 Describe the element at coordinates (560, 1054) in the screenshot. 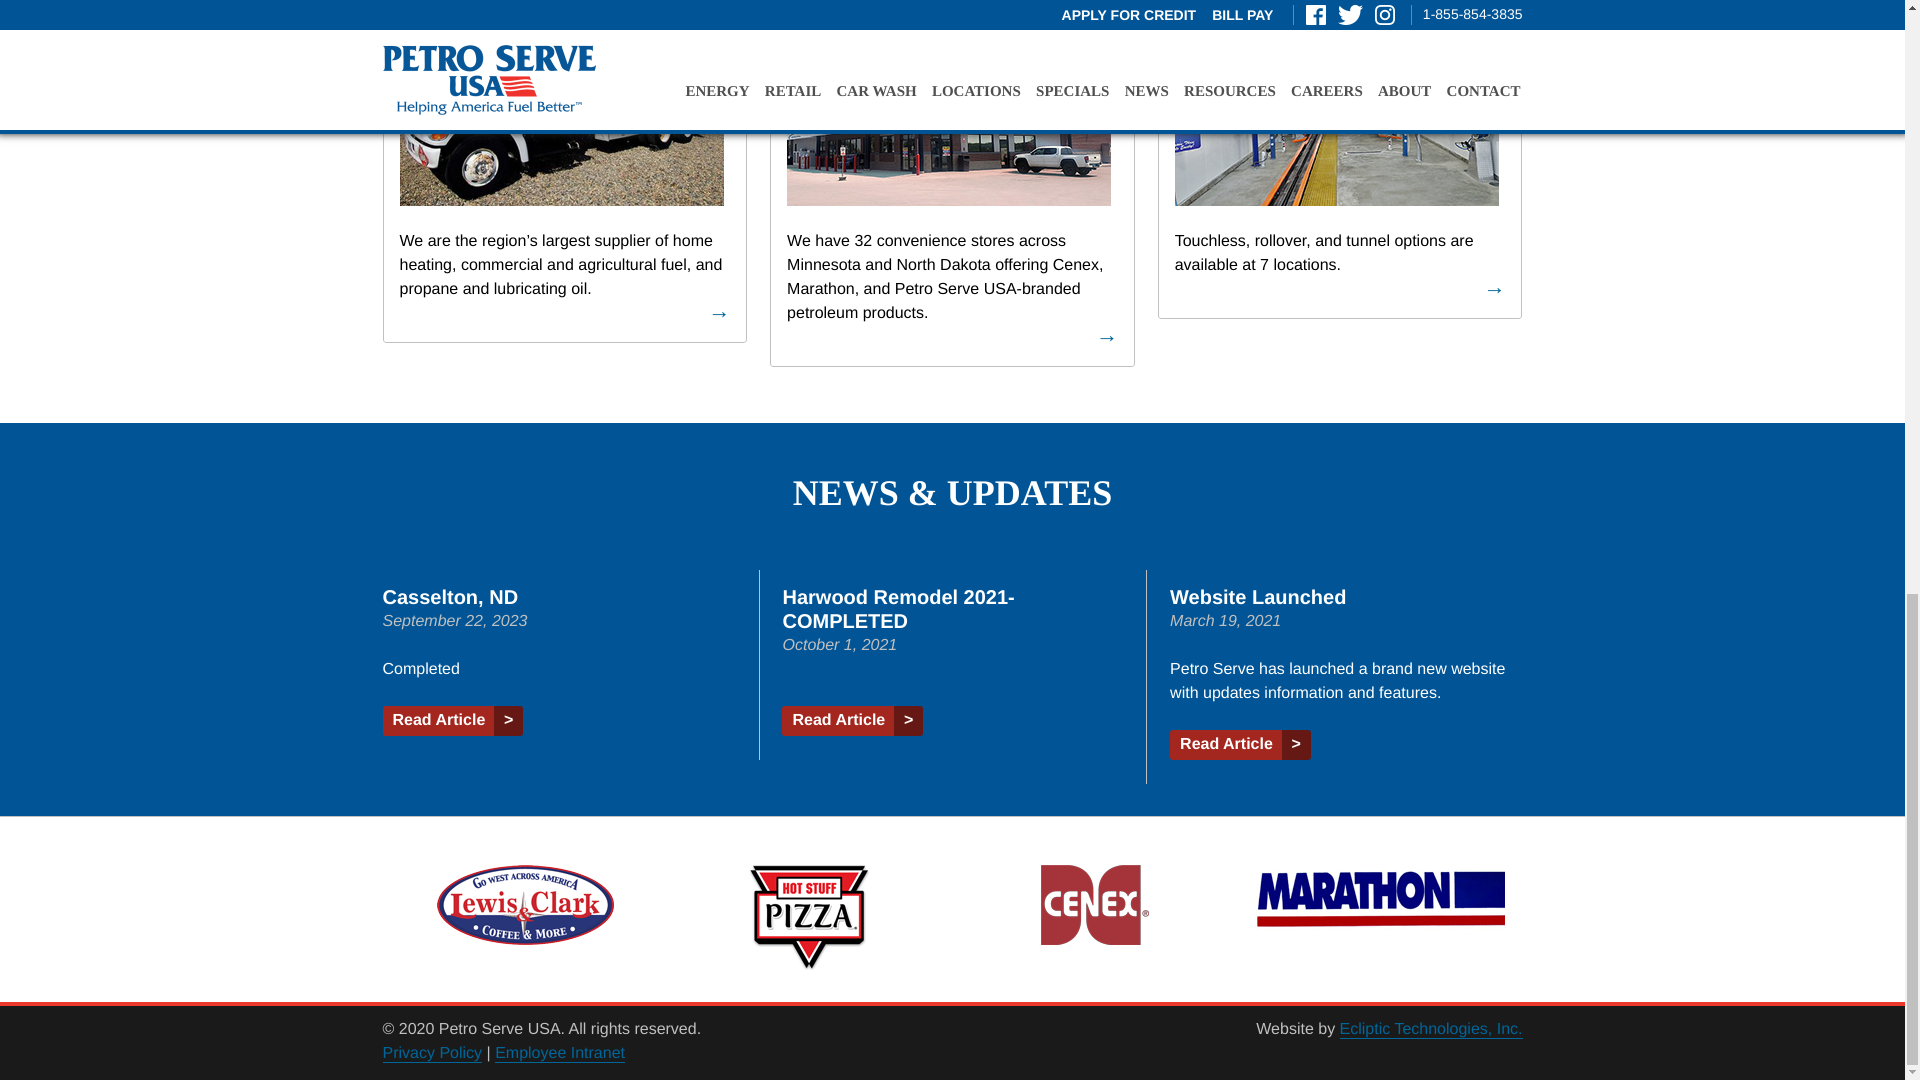

I see `Employee Intranet` at that location.